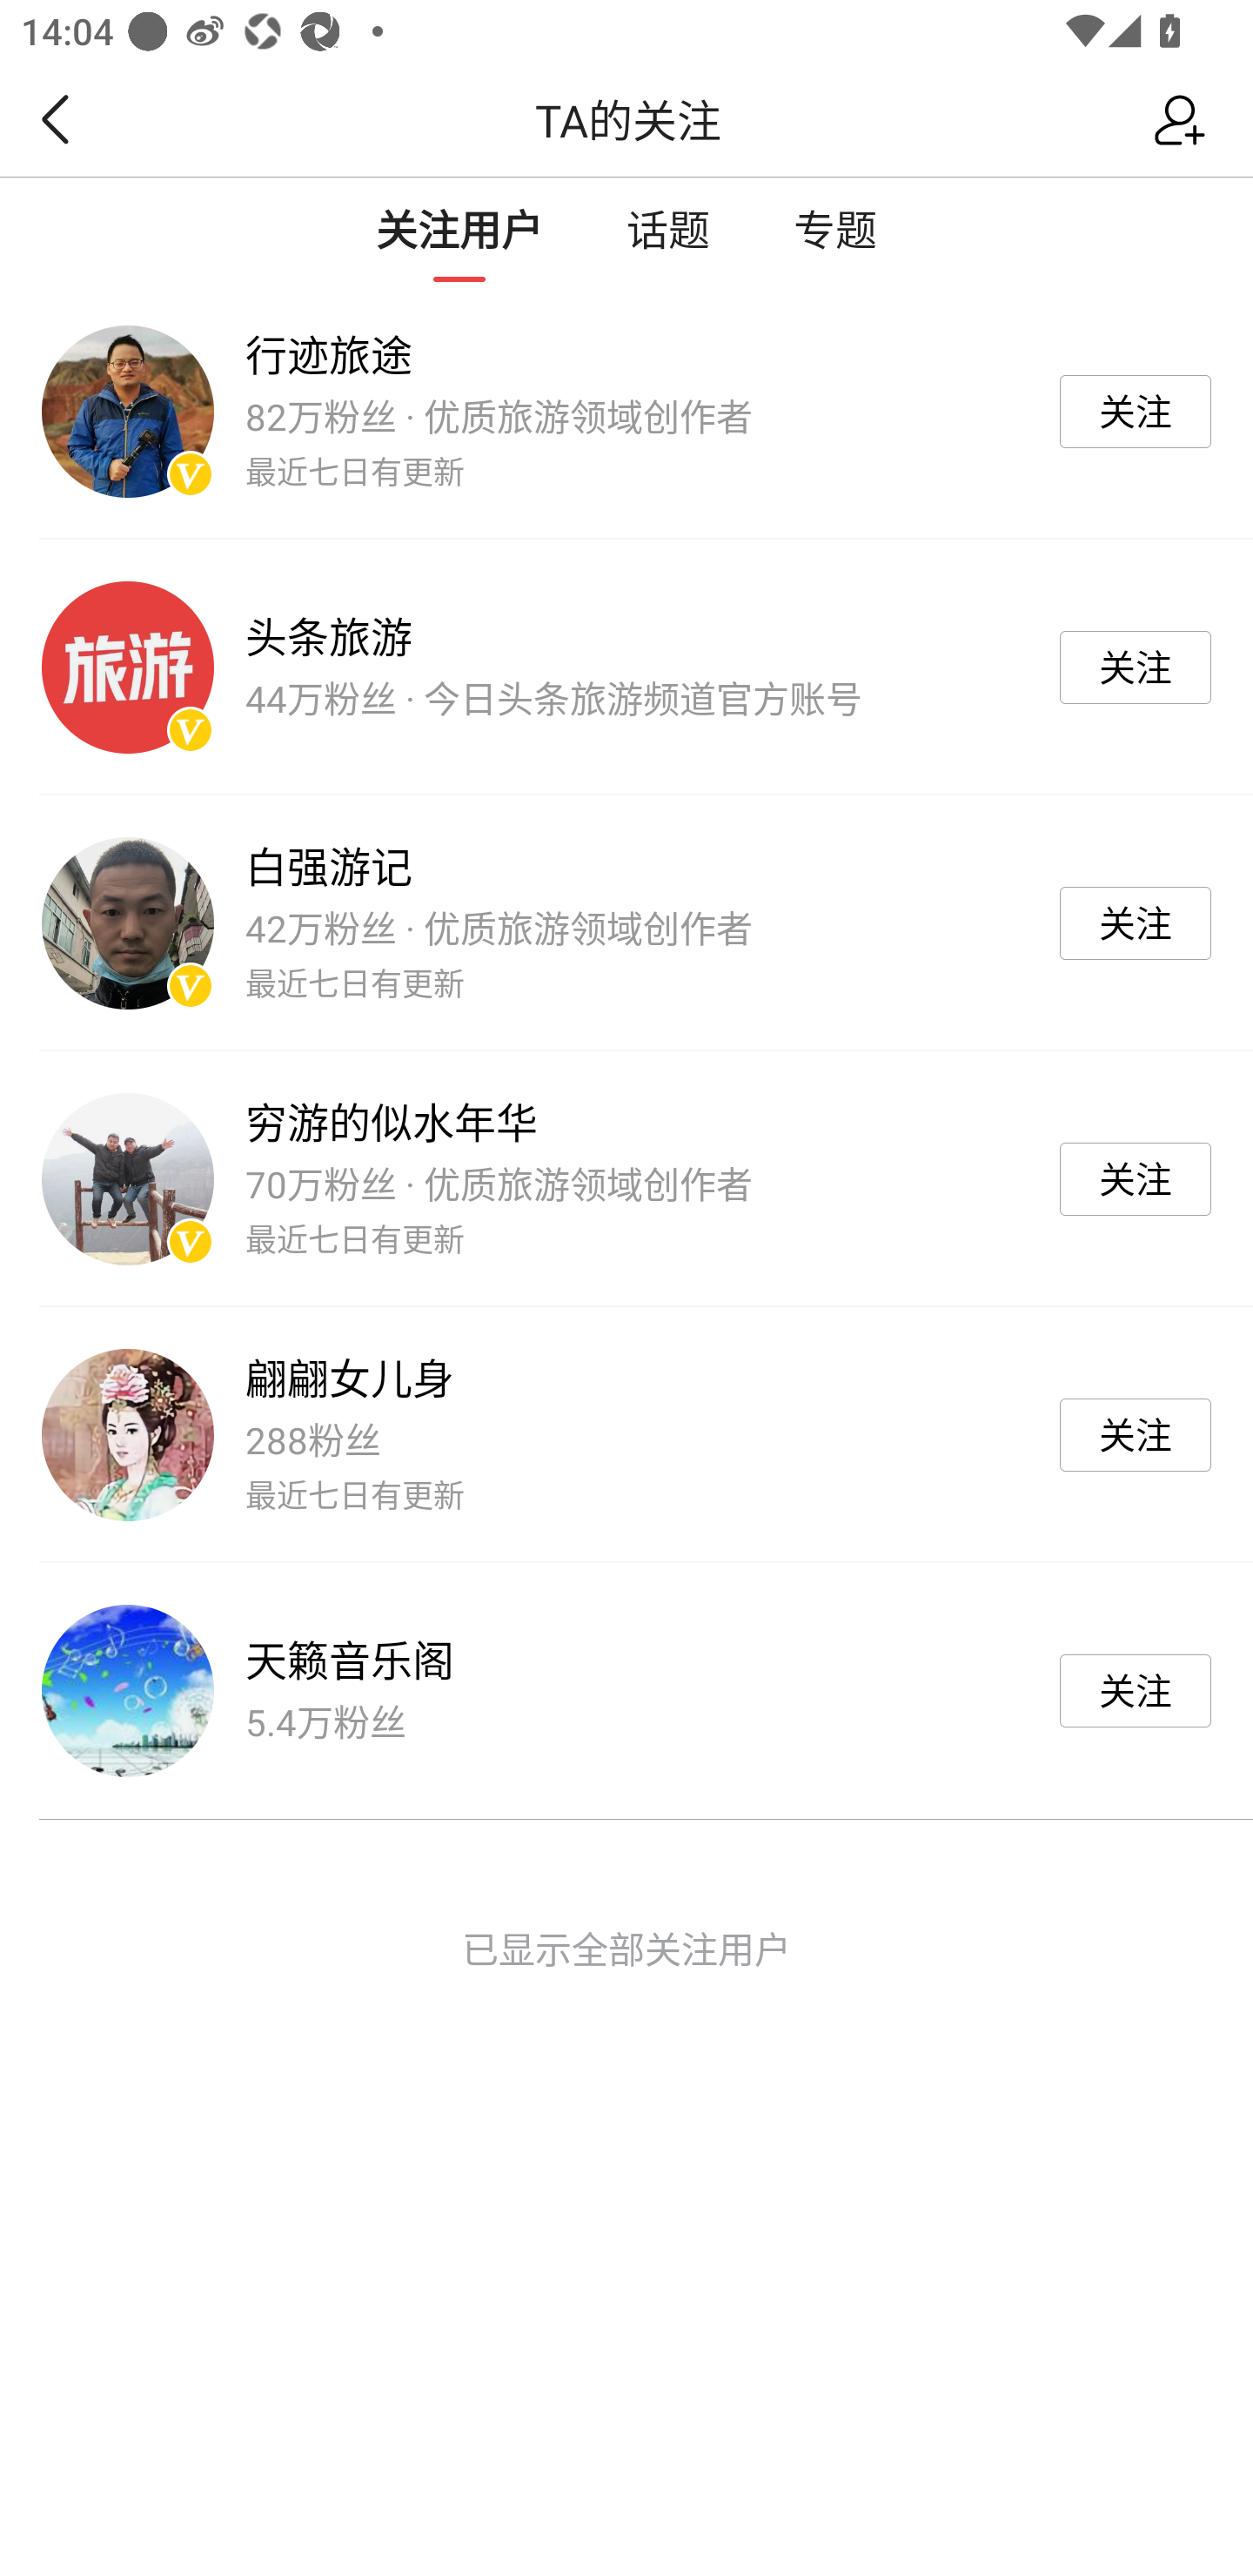  What do you see at coordinates (1136, 667) in the screenshot?
I see `关注` at bounding box center [1136, 667].